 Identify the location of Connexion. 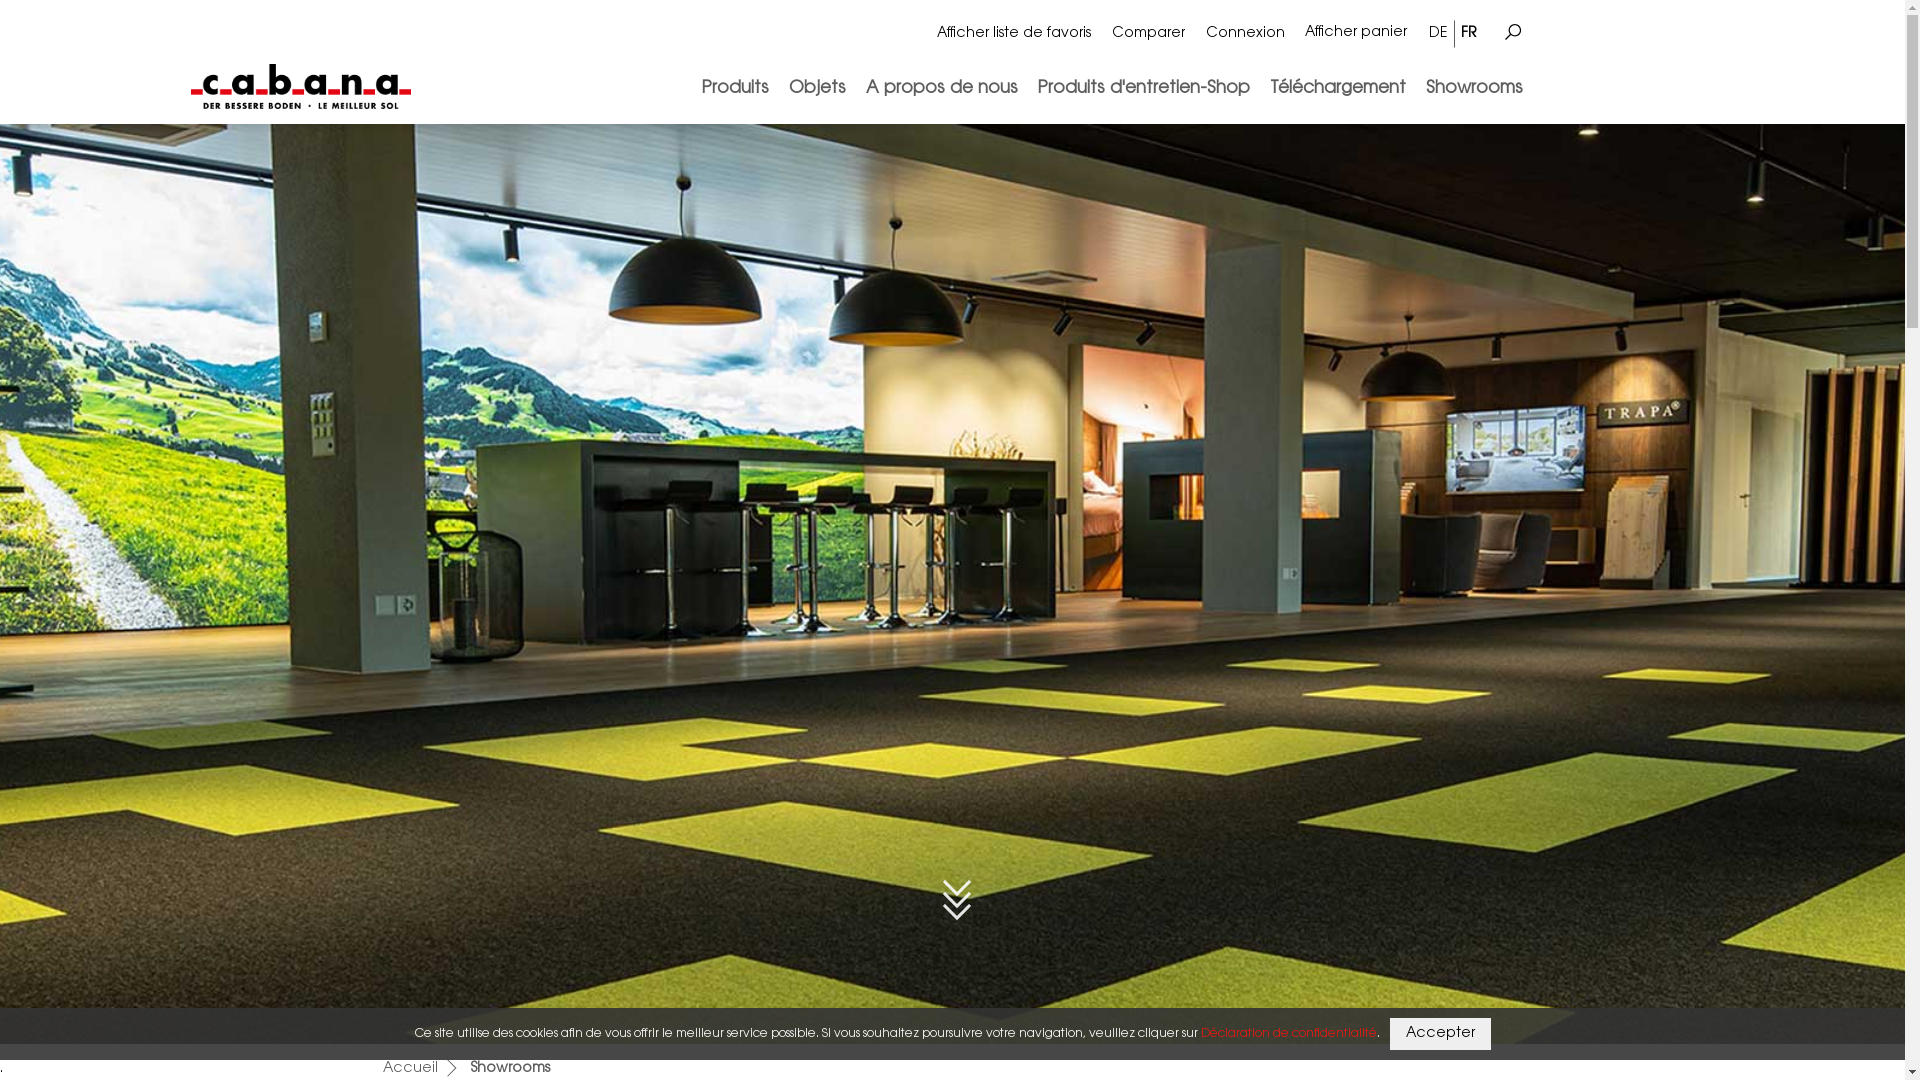
(1246, 34).